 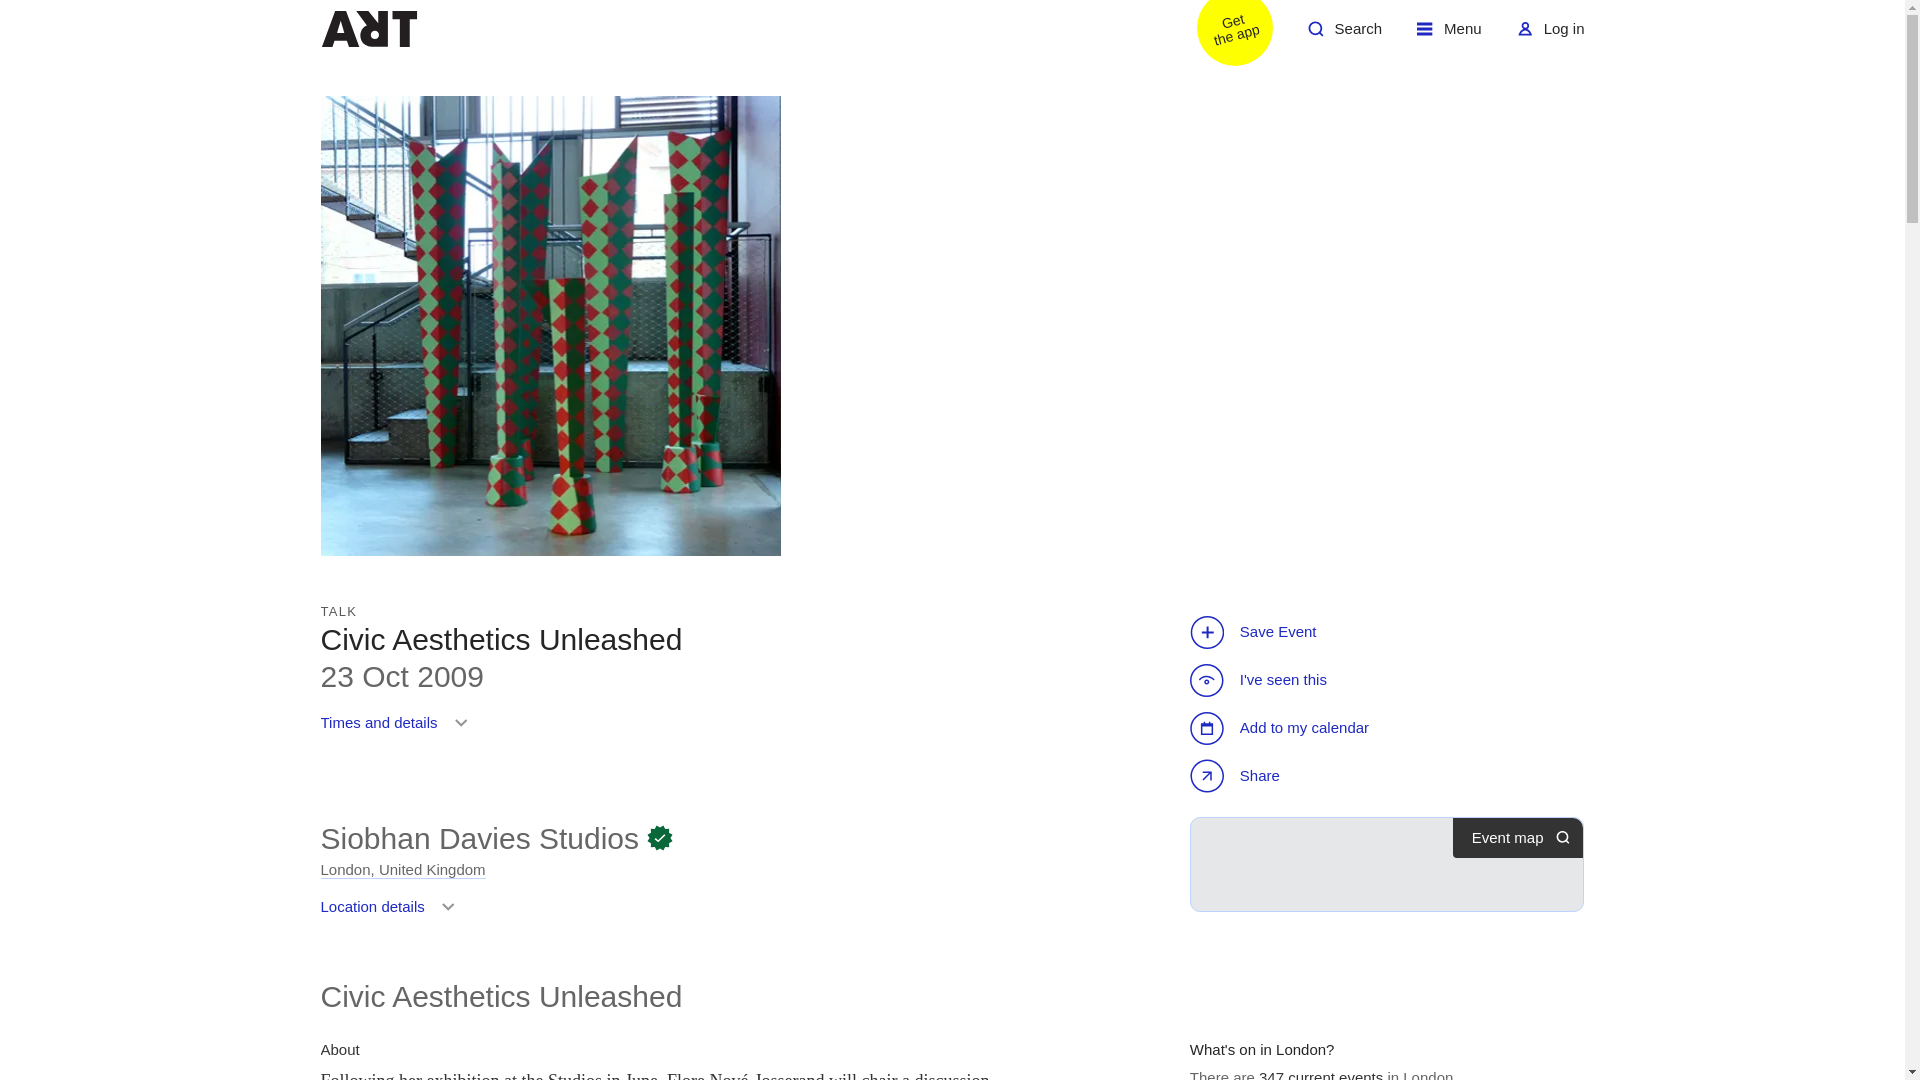 What do you see at coordinates (1344, 36) in the screenshot?
I see `Siobhan Davies Studios` at bounding box center [1344, 36].